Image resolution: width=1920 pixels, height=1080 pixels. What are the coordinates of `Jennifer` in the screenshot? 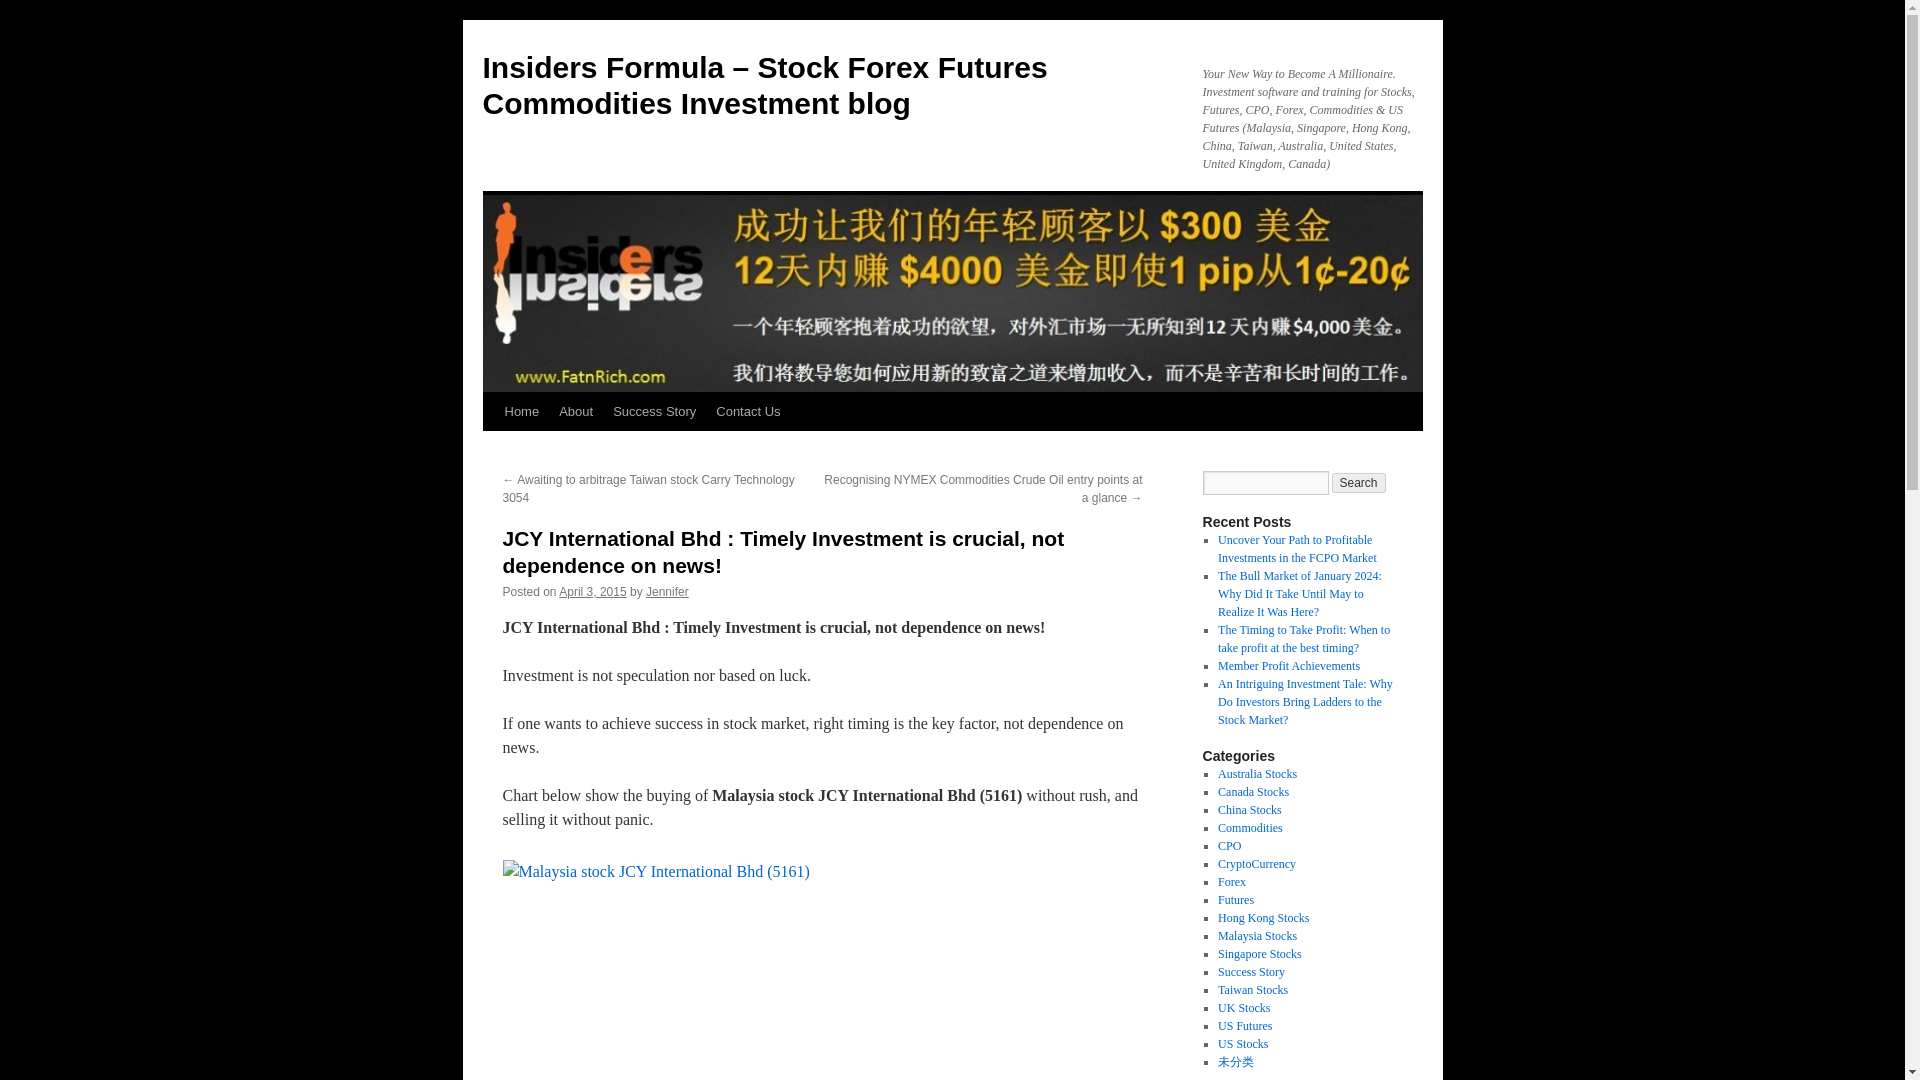 It's located at (667, 592).